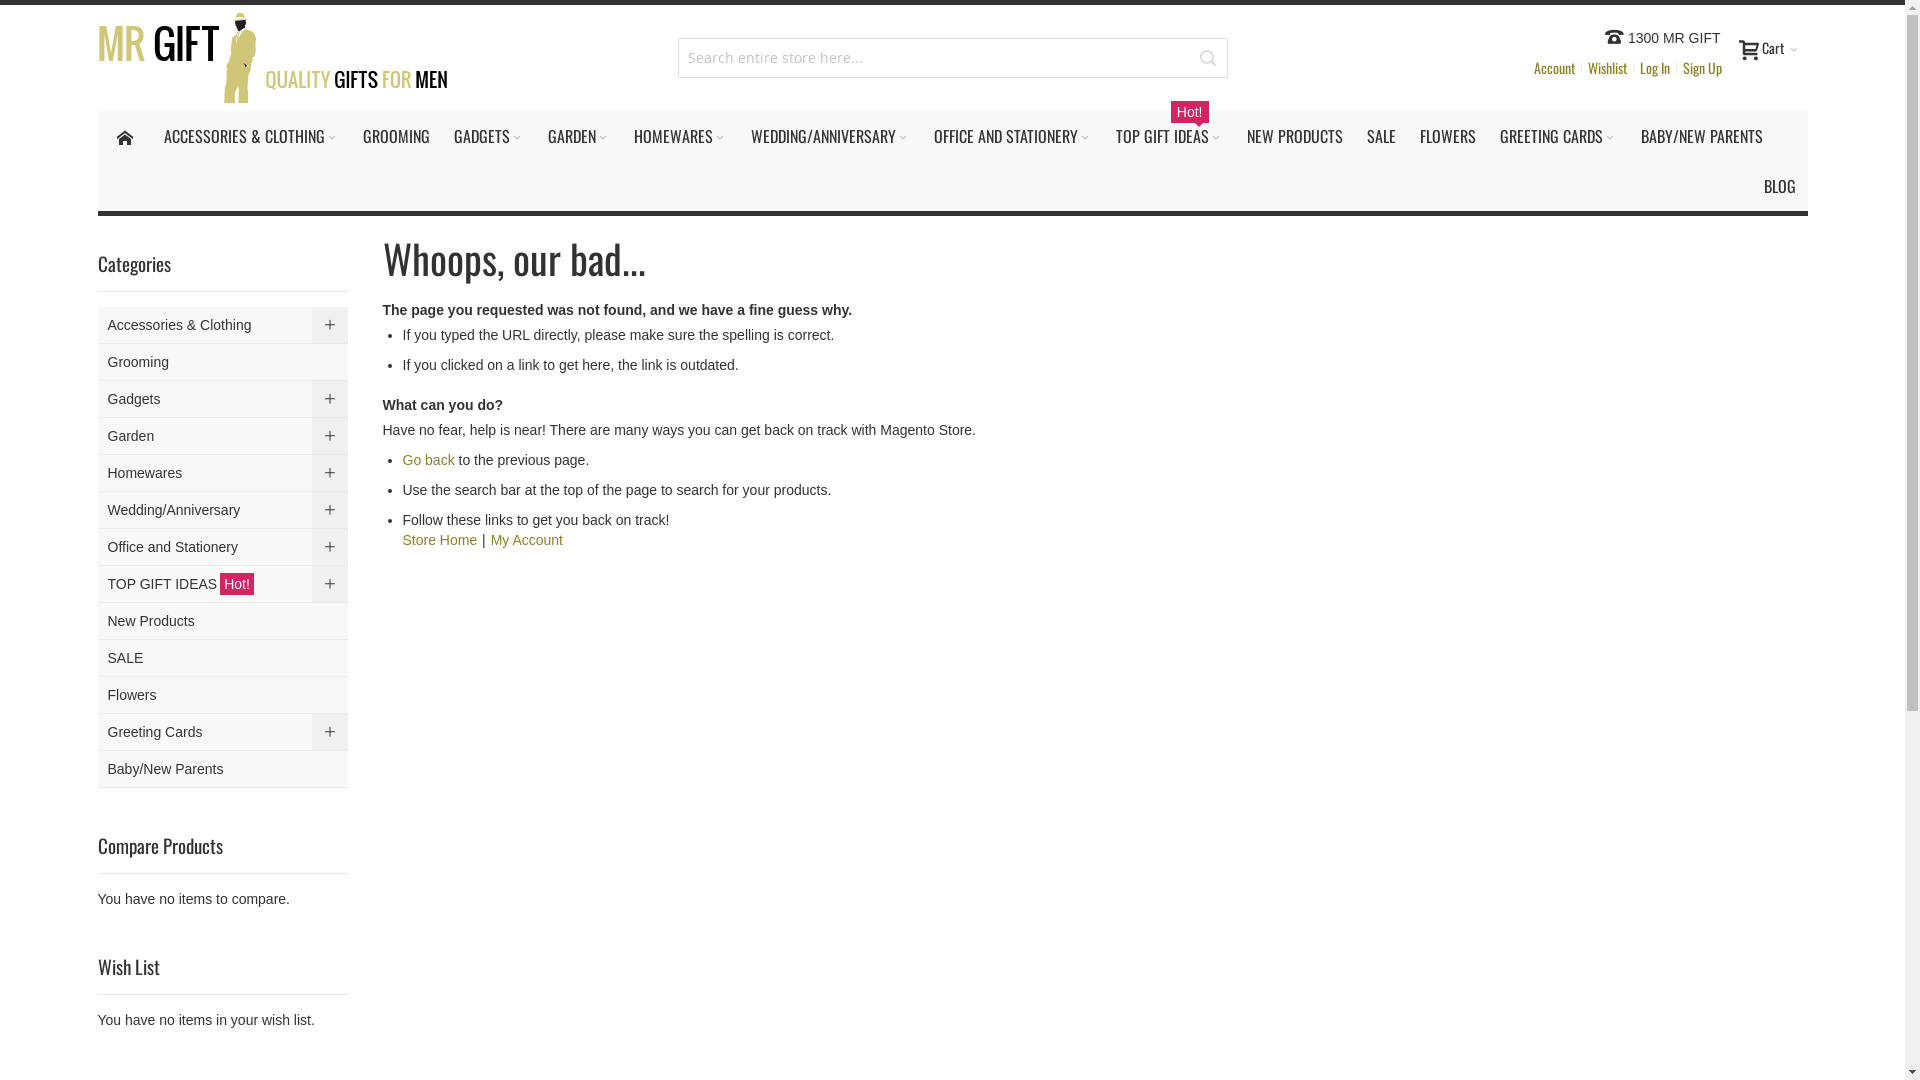 The width and height of the screenshot is (1920, 1080). Describe the element at coordinates (1448, 136) in the screenshot. I see `FLOWERS` at that location.